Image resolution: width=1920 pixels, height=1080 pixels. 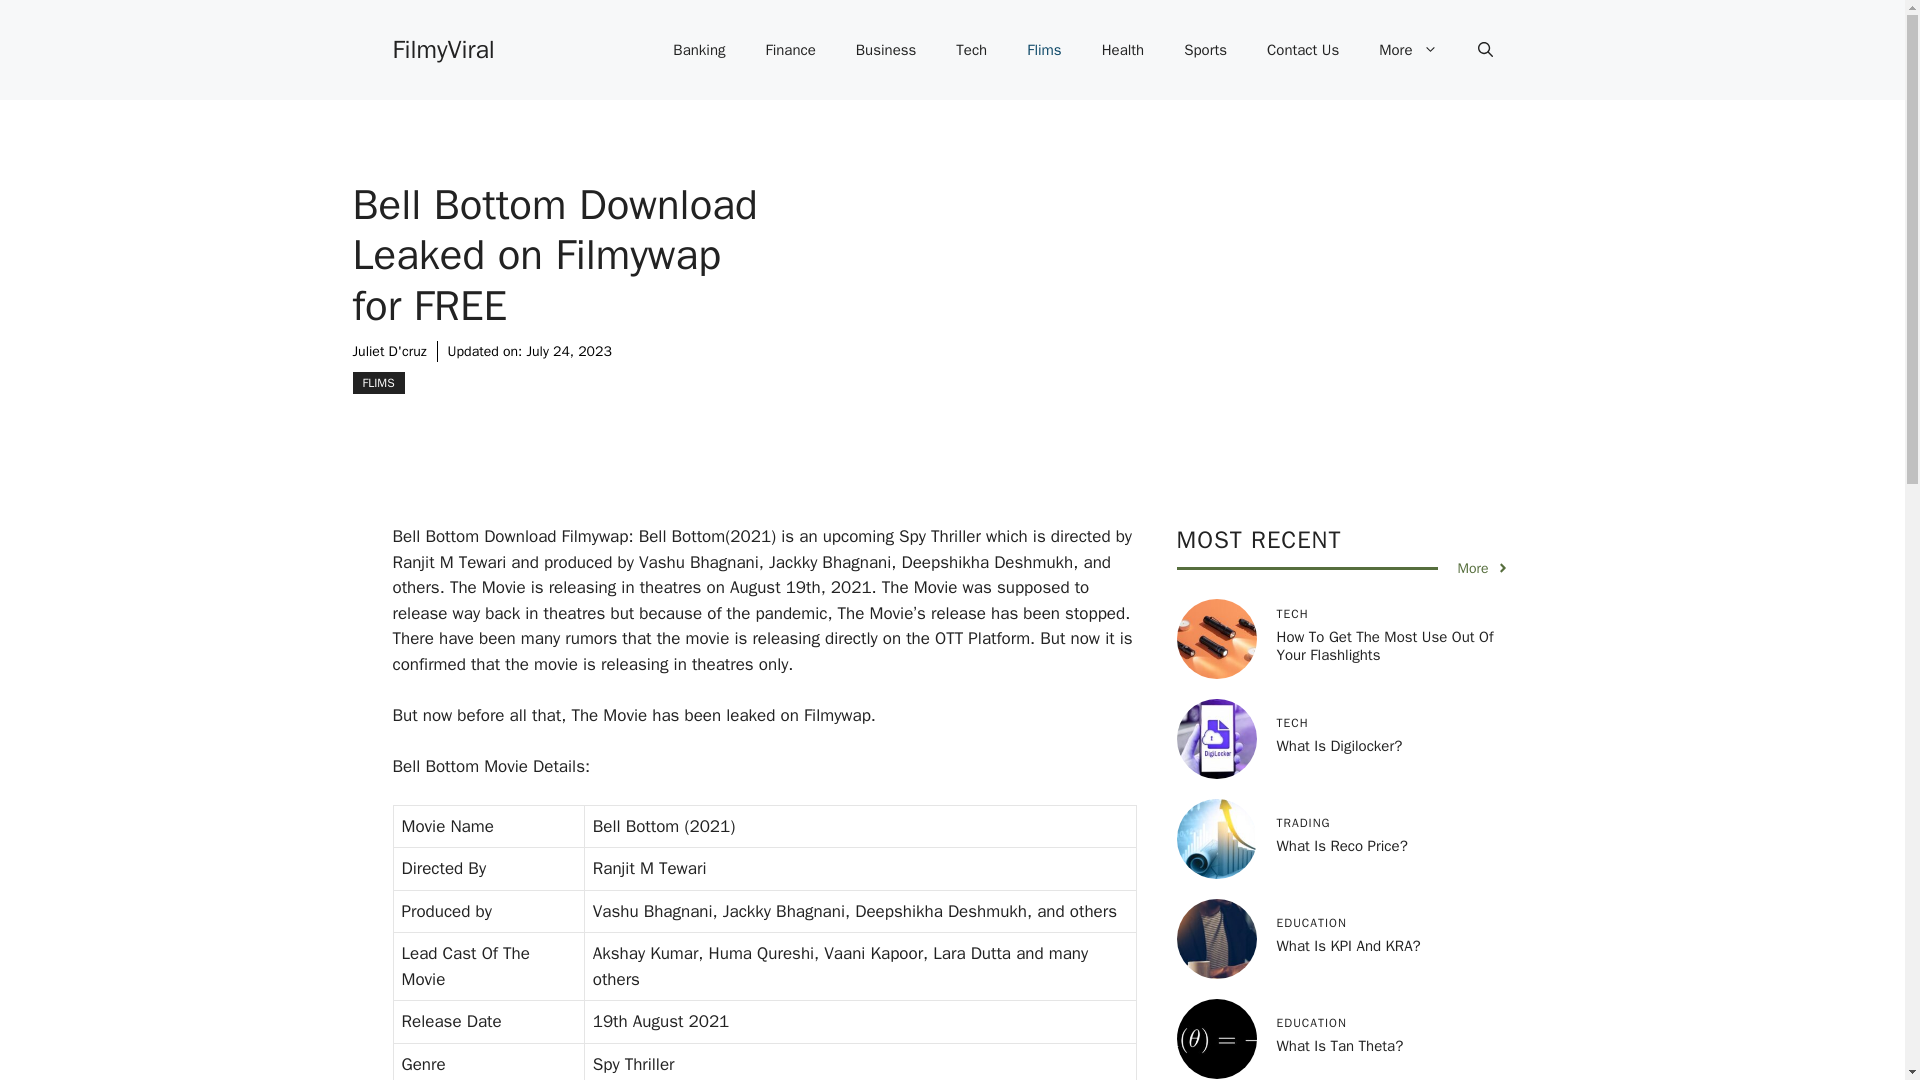 What do you see at coordinates (1408, 50) in the screenshot?
I see `More` at bounding box center [1408, 50].